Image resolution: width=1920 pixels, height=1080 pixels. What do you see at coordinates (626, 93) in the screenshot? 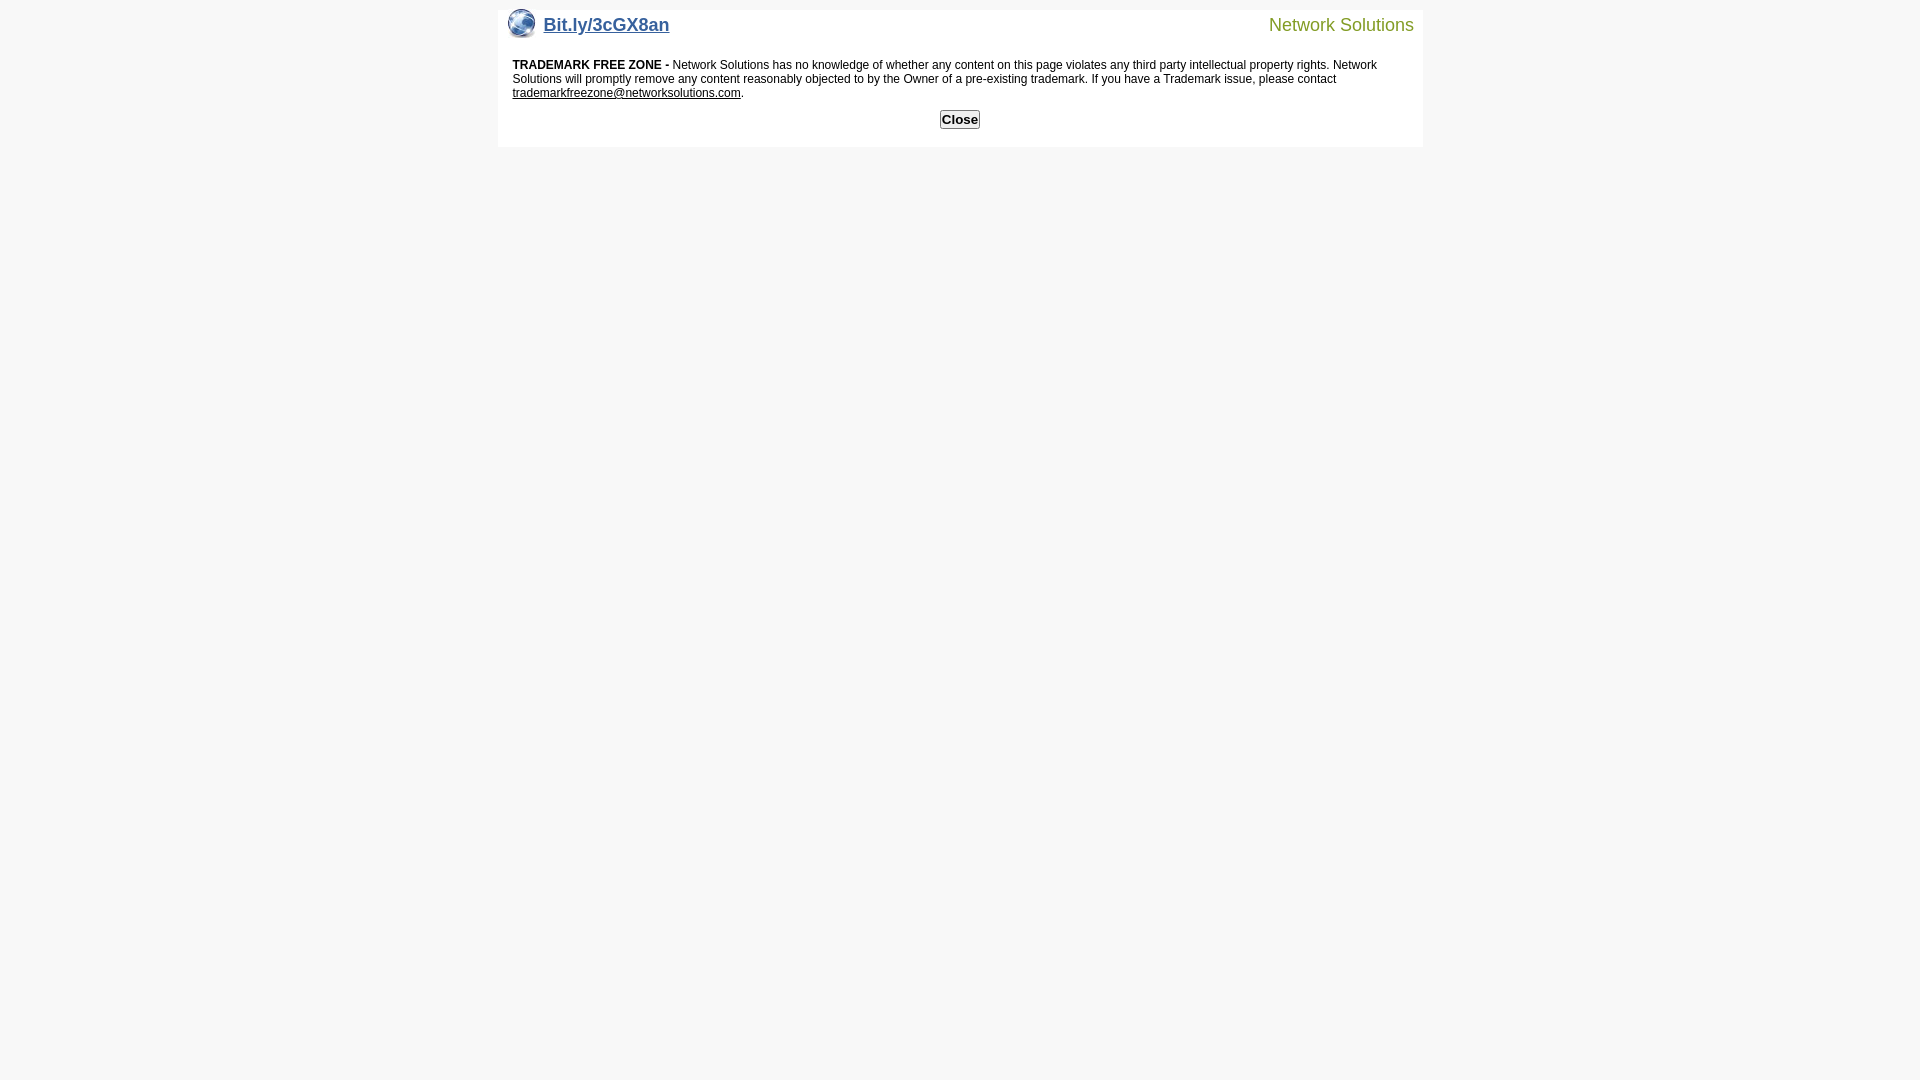
I see `trademarkfreezone@networksolutions.com` at bounding box center [626, 93].